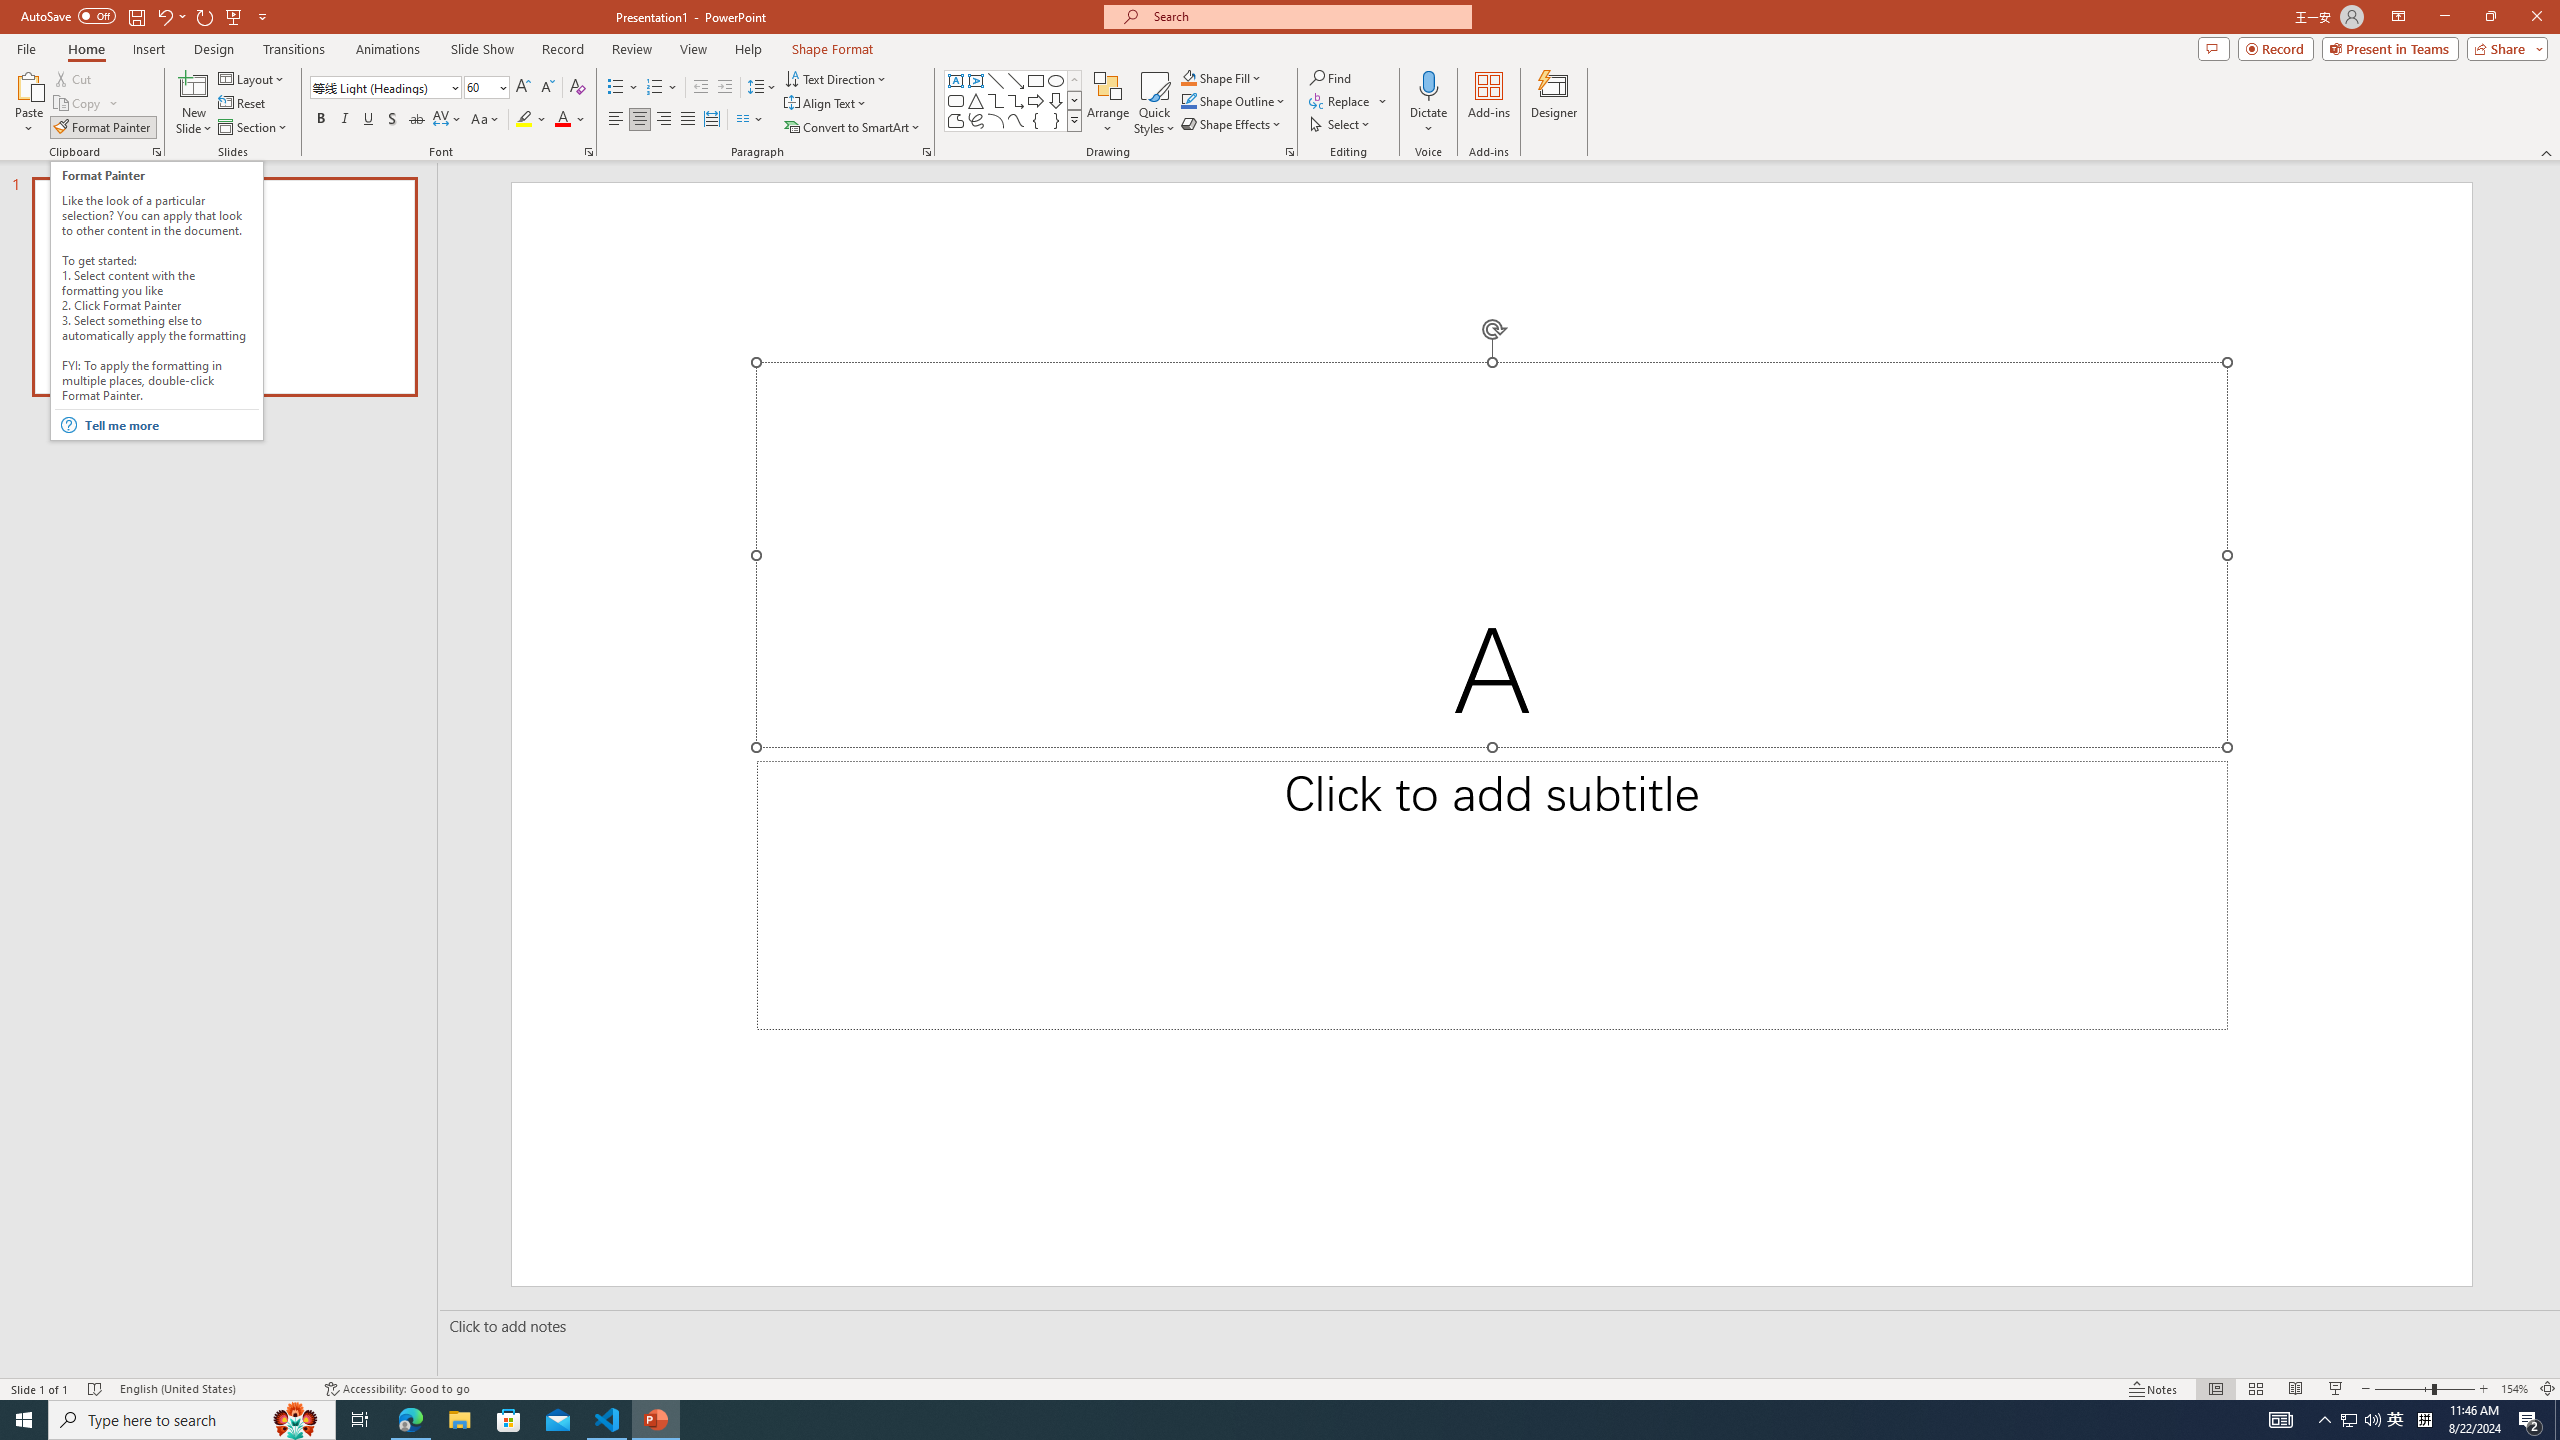 The image size is (2560, 1440). What do you see at coordinates (79, 104) in the screenshot?
I see `Copy` at bounding box center [79, 104].